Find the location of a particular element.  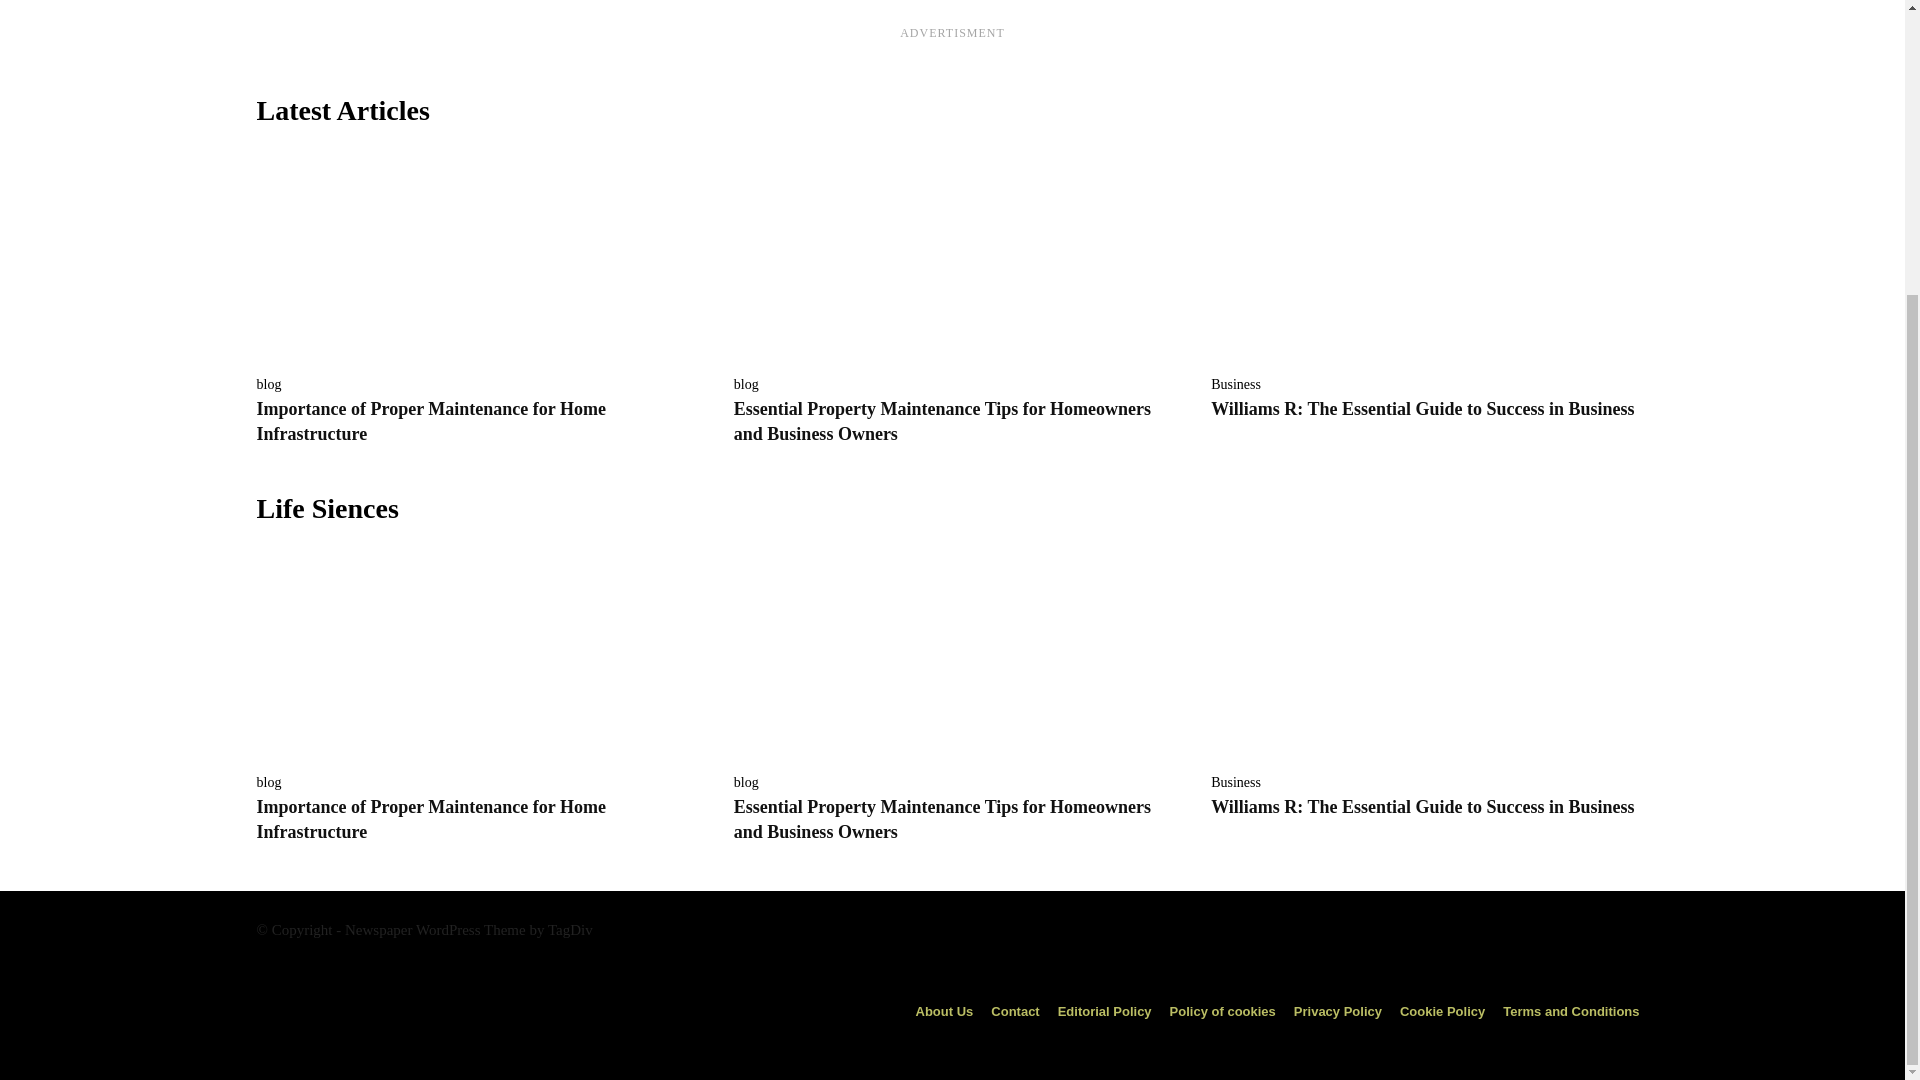

Williams R: The Essential Guide to Success in Business is located at coordinates (1429, 255).